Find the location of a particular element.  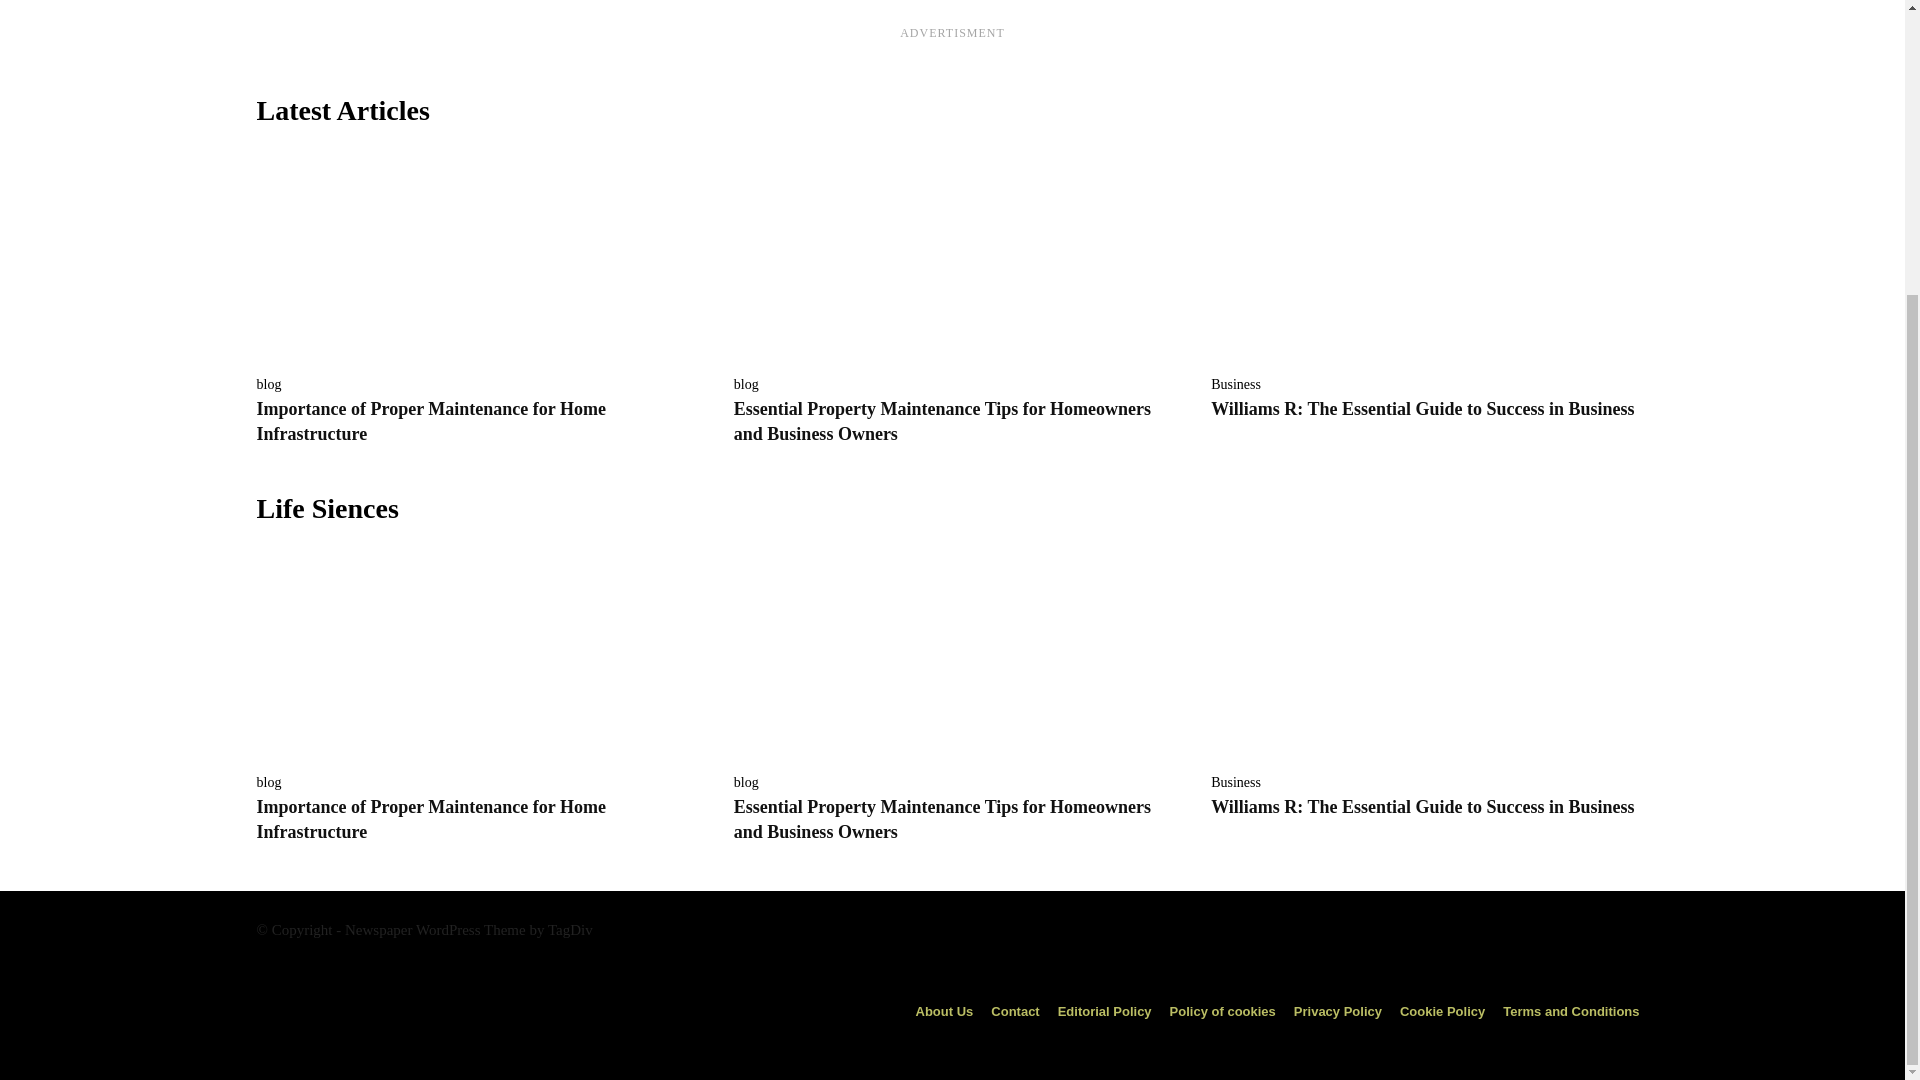

Williams R: The Essential Guide to Success in Business is located at coordinates (1429, 255).